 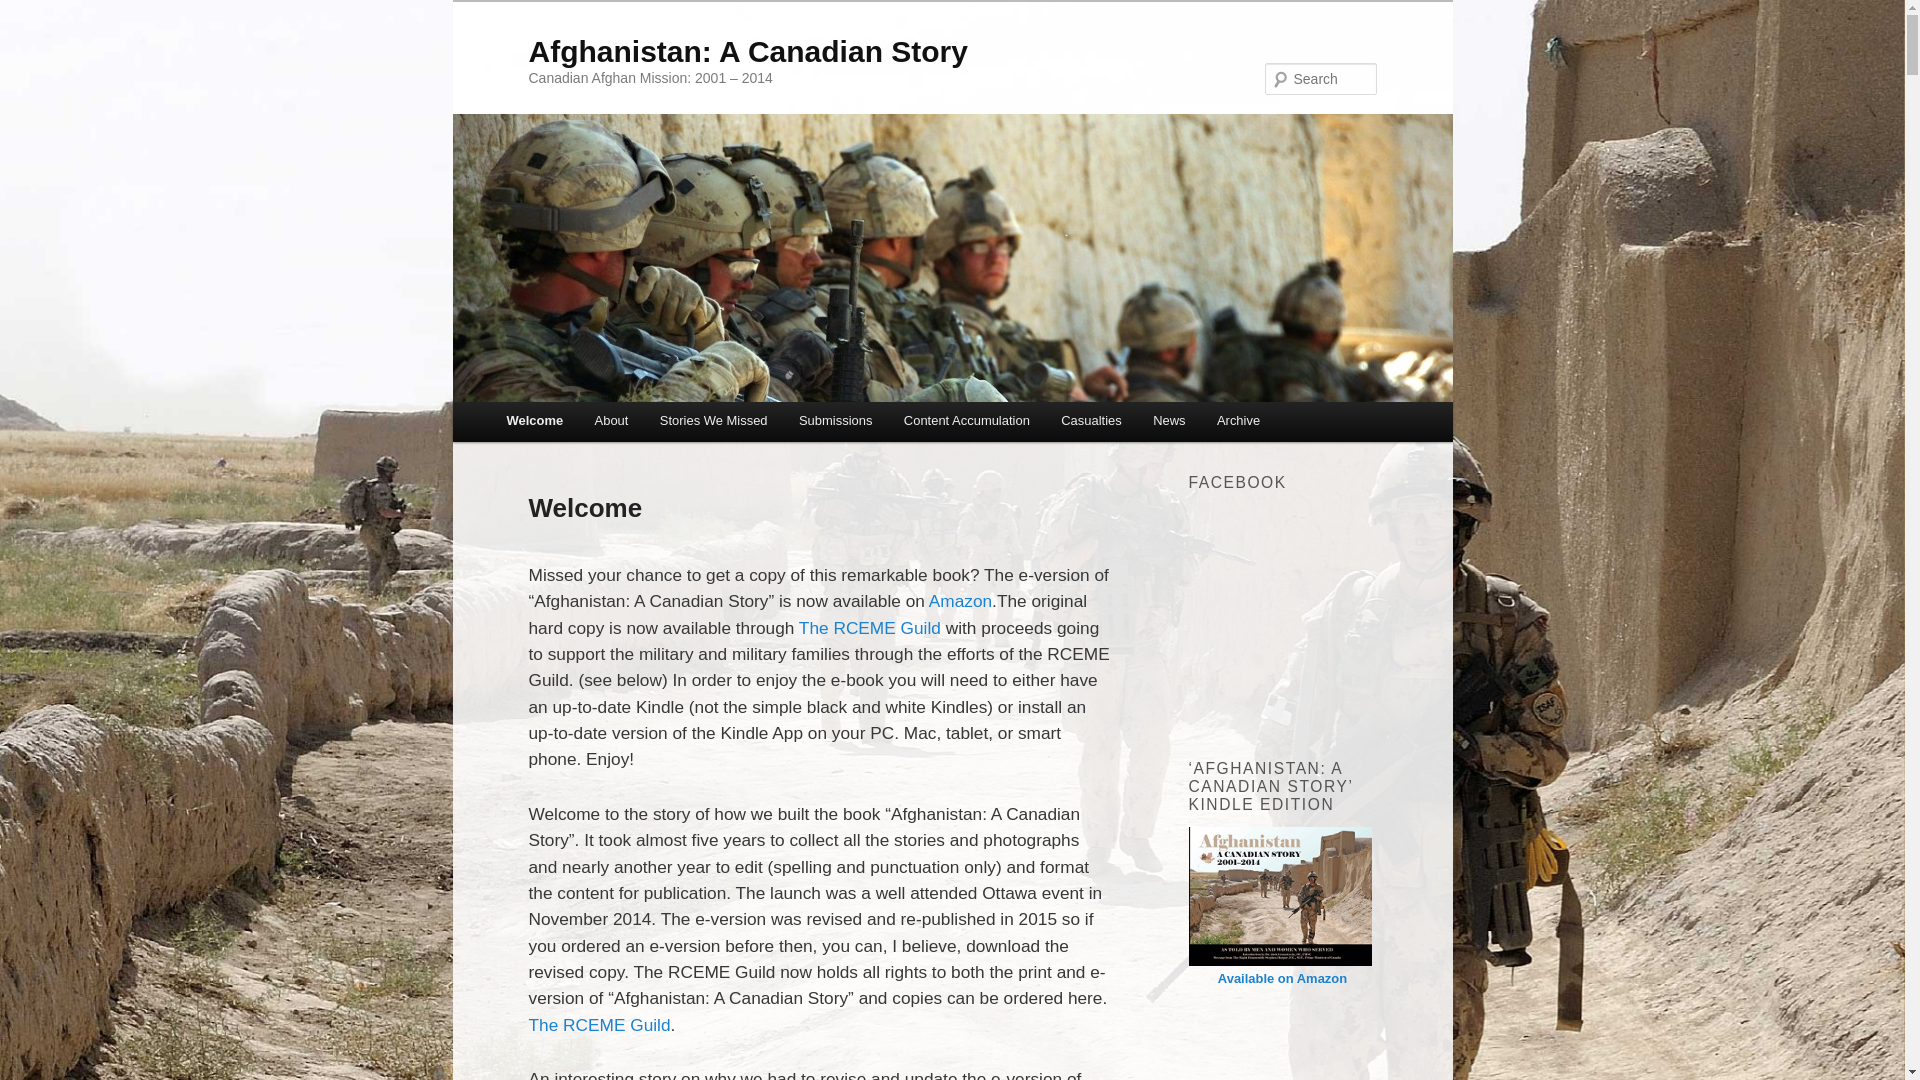 I want to click on Welcome, so click(x=535, y=420).